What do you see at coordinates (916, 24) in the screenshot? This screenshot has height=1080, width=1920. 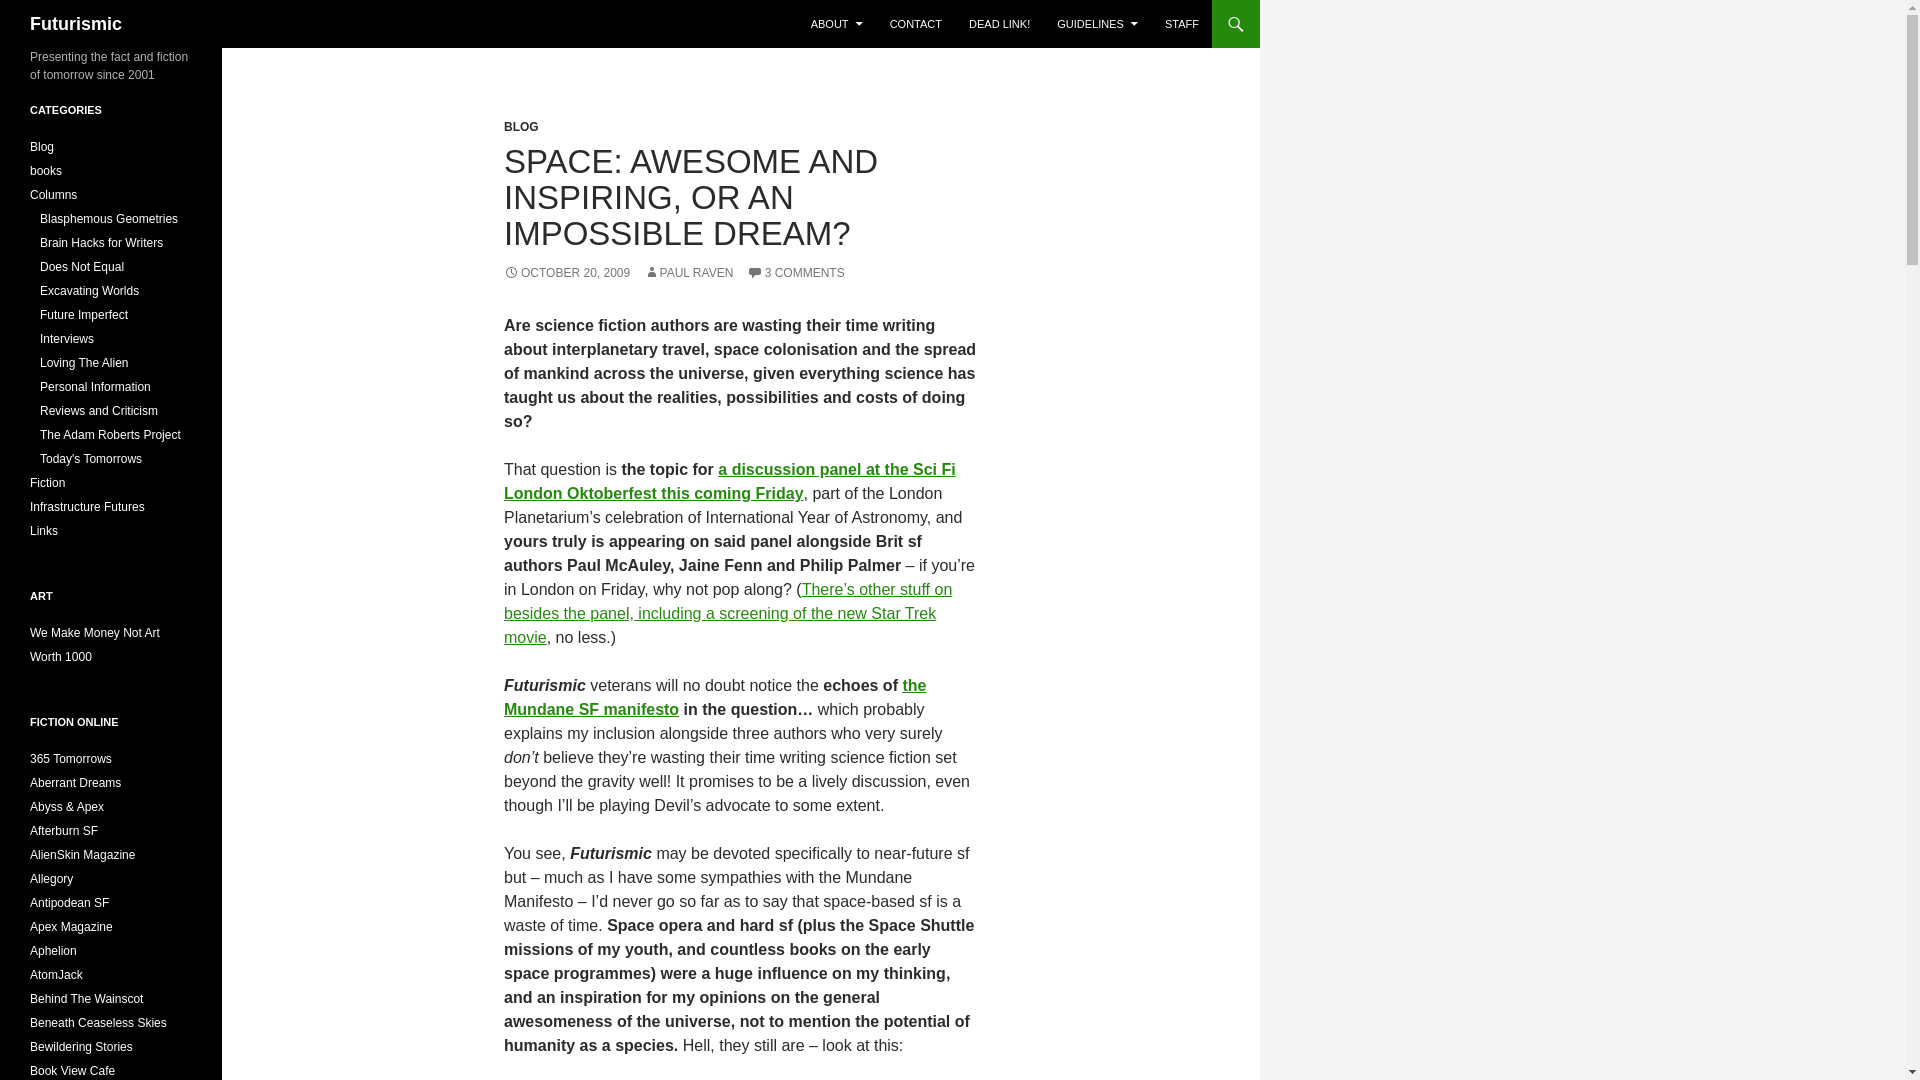 I see `CONTACT` at bounding box center [916, 24].